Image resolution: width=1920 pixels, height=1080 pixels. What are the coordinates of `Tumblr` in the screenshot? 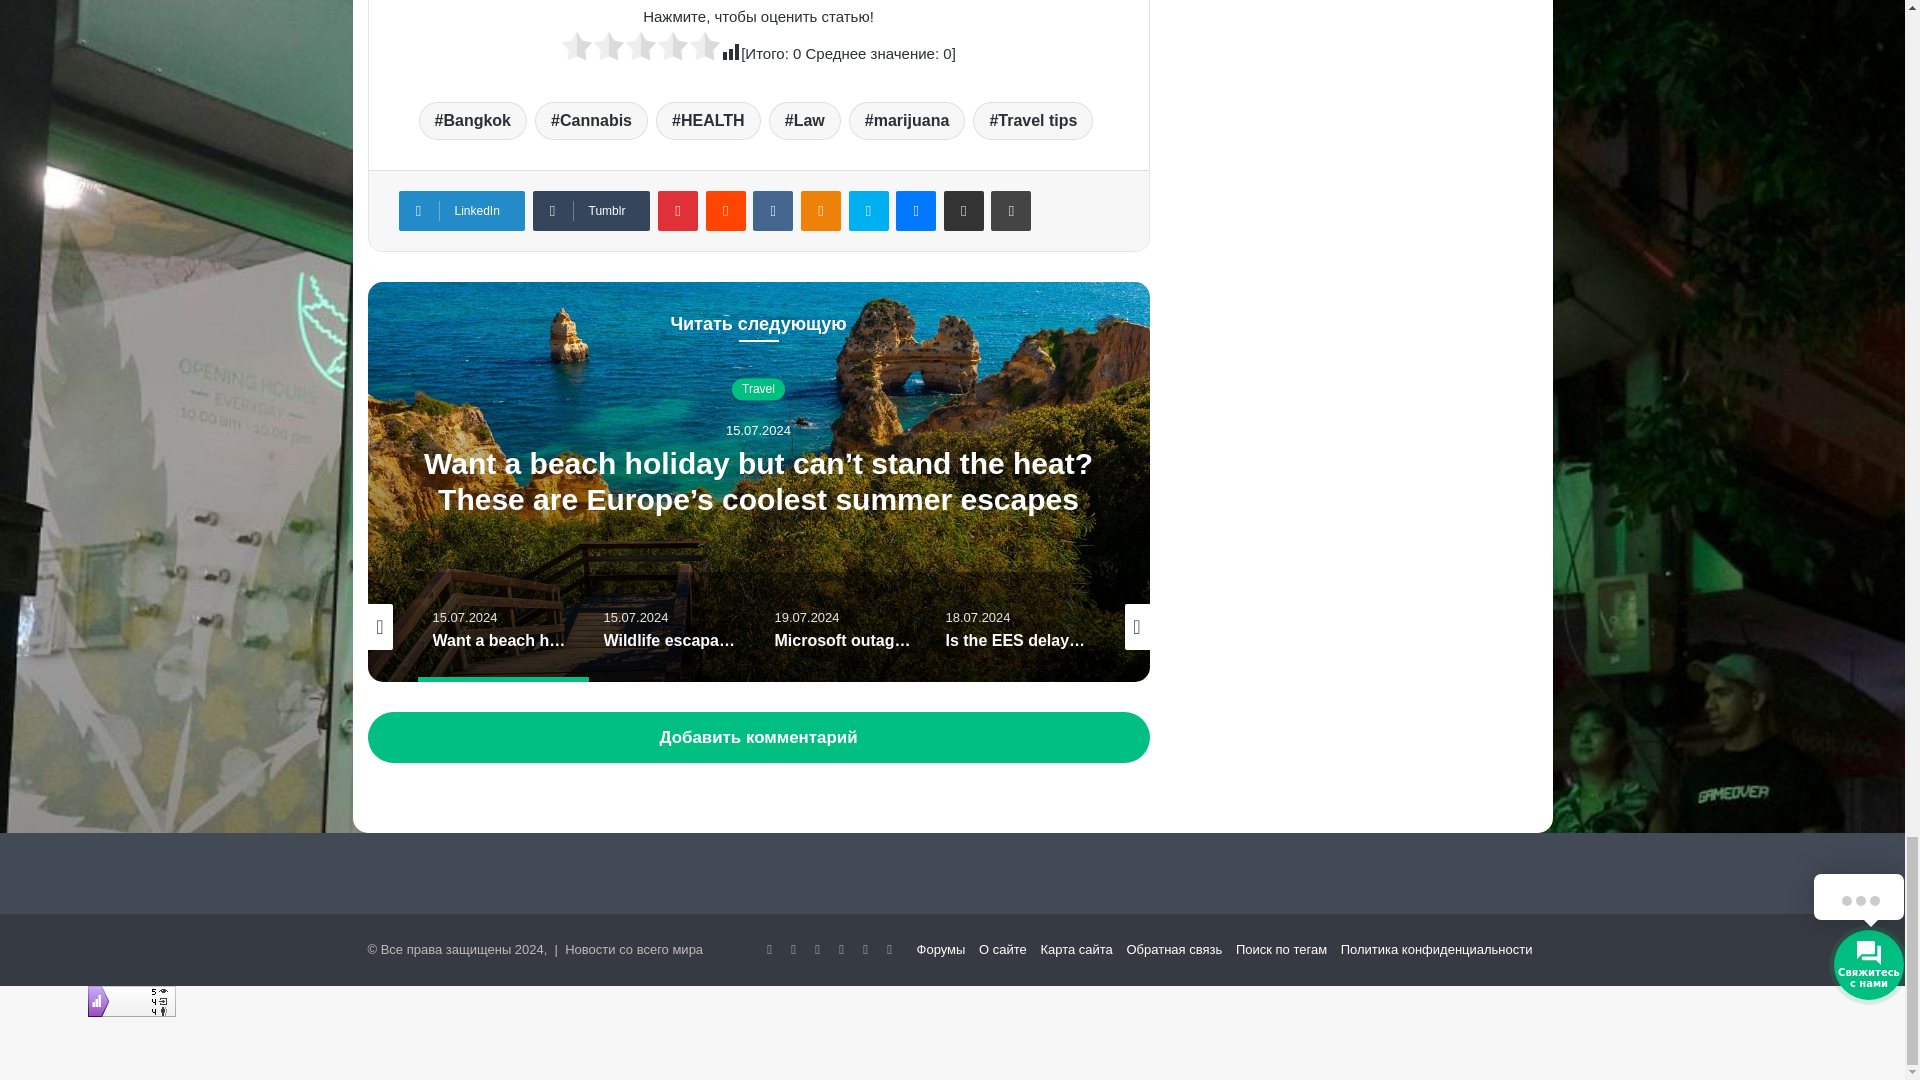 It's located at (590, 211).